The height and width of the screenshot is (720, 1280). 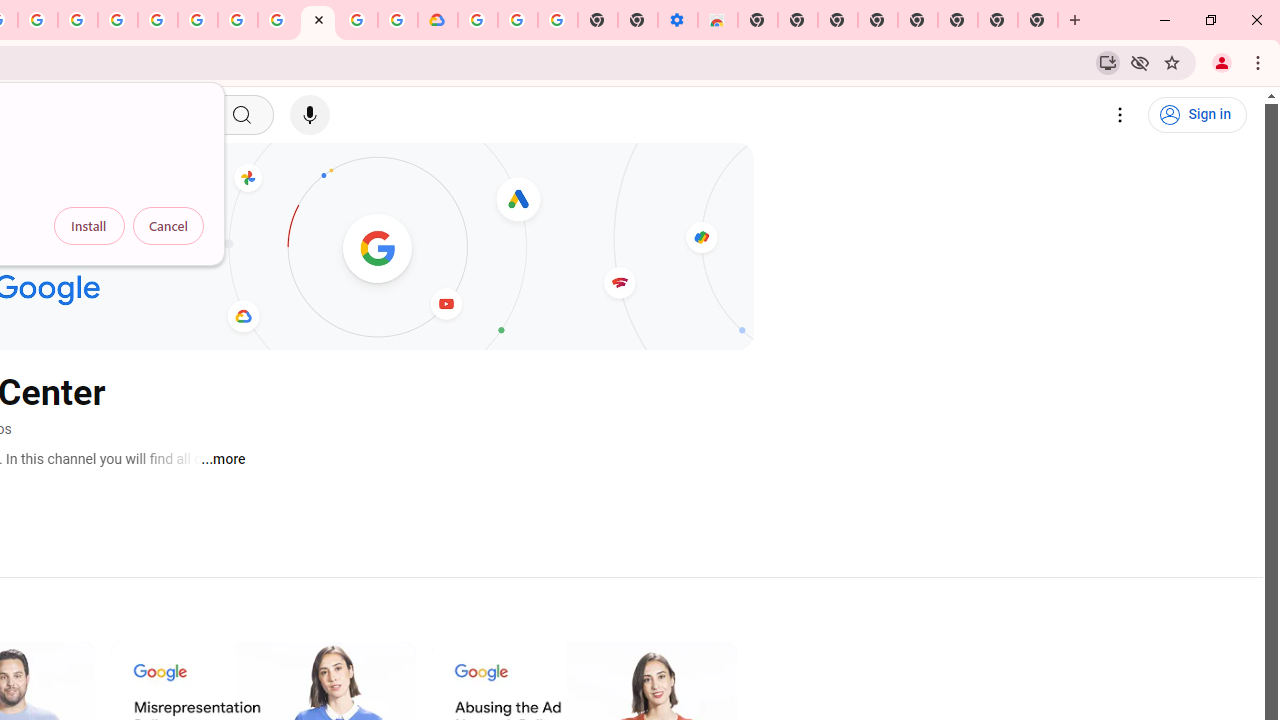 I want to click on Search with your voice, so click(x=310, y=115).